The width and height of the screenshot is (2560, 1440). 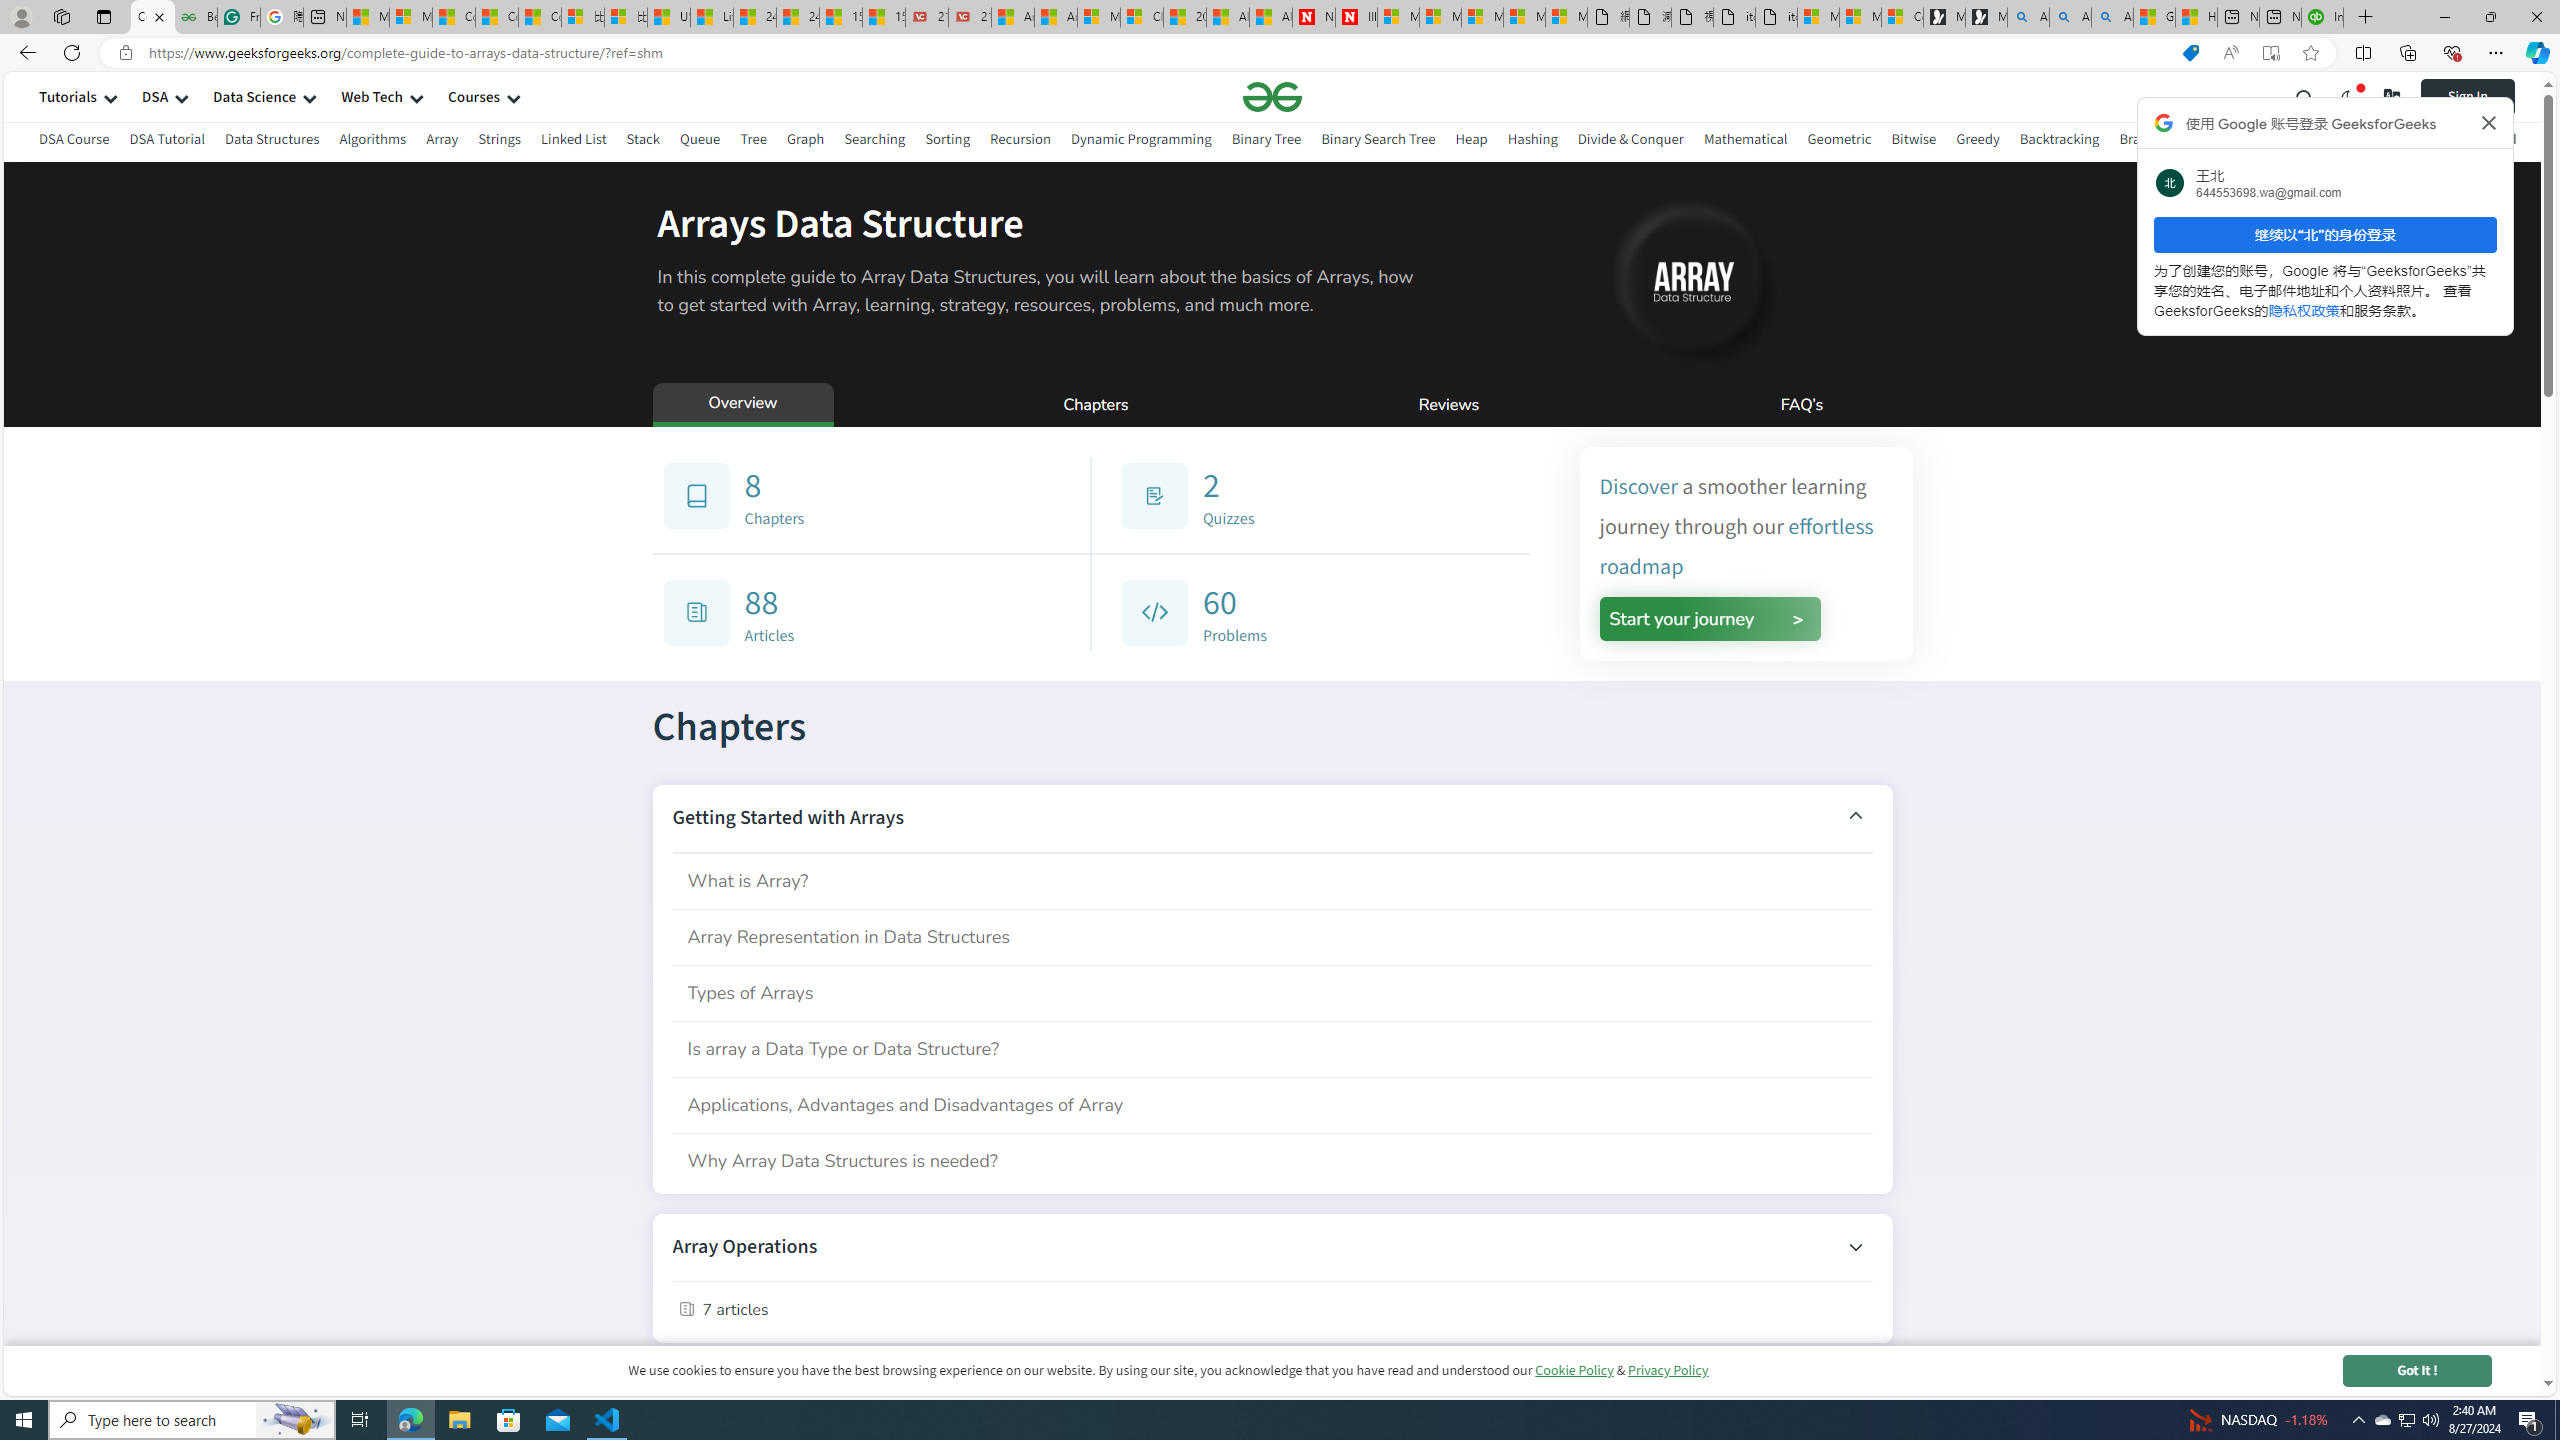 What do you see at coordinates (946, 139) in the screenshot?
I see `Sorting` at bounding box center [946, 139].